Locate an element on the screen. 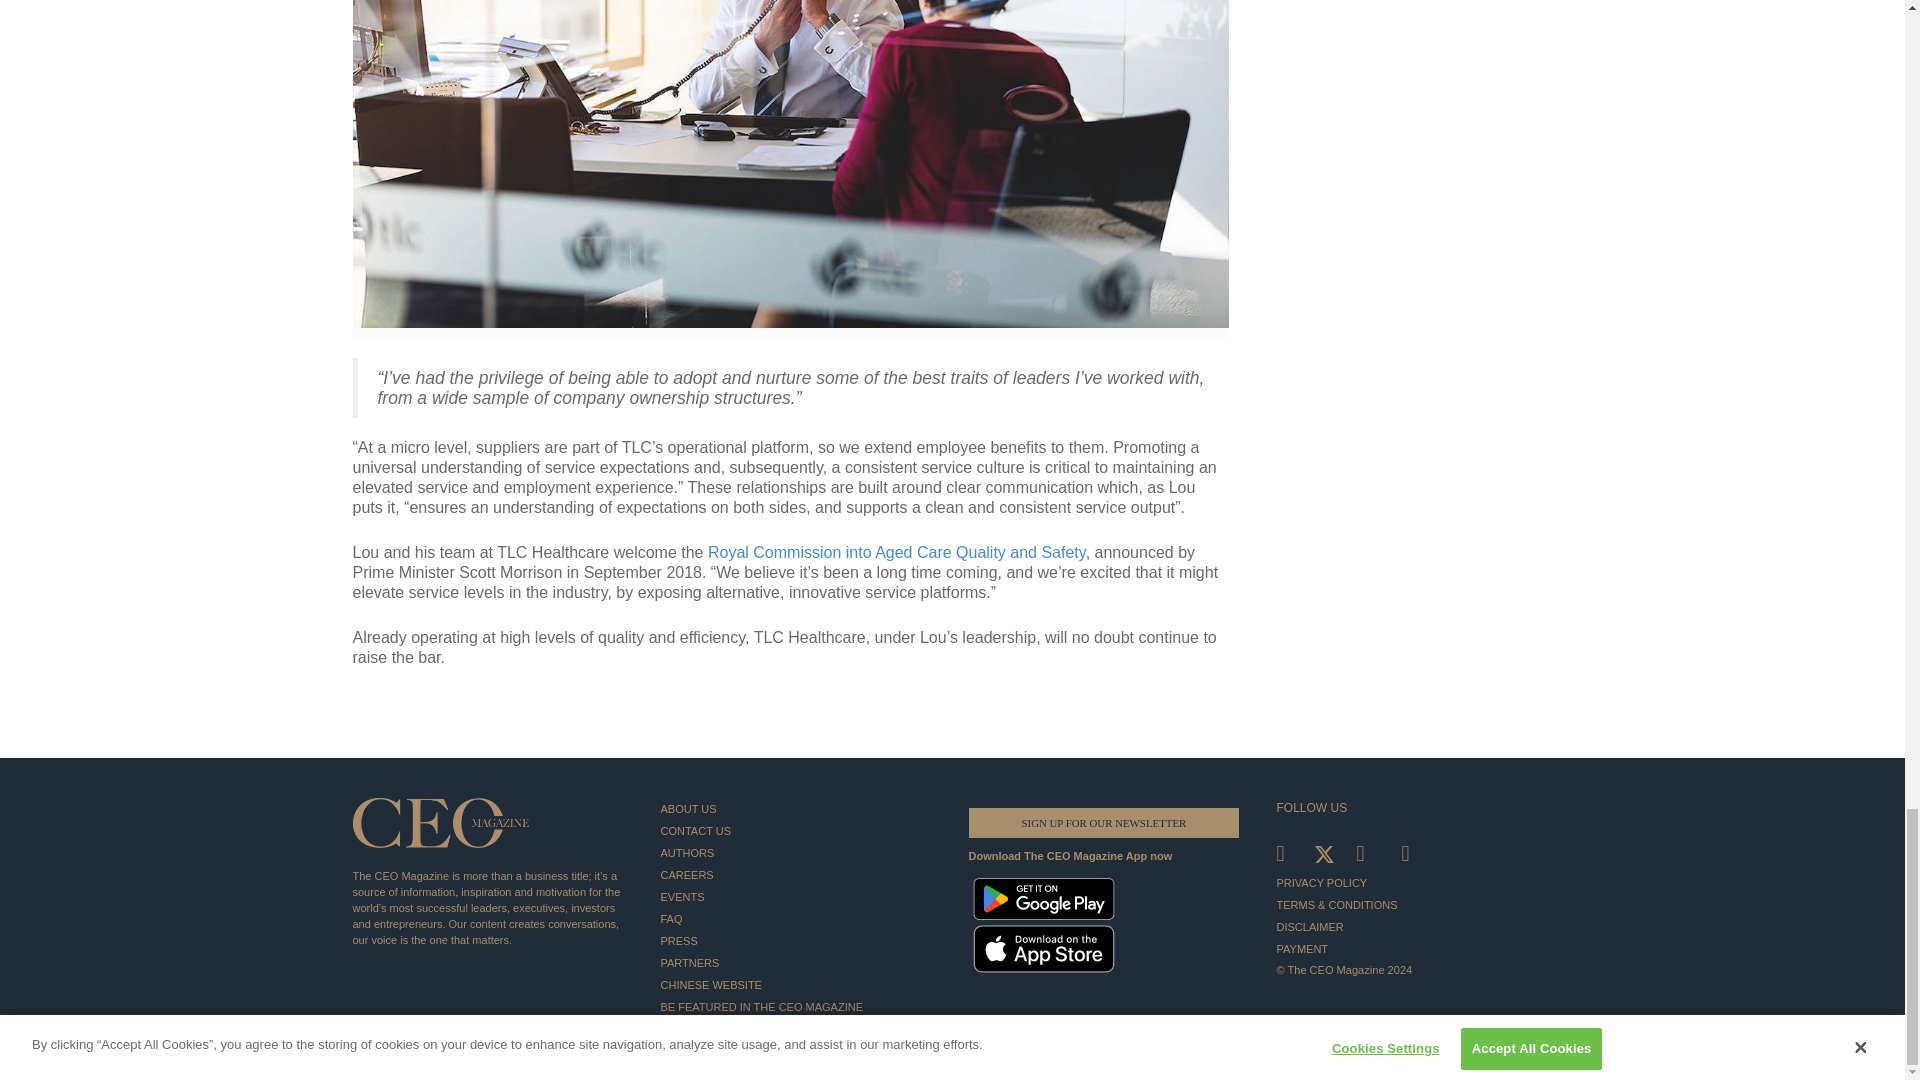 The height and width of the screenshot is (1080, 1920). AUTHORS is located at coordinates (798, 853).